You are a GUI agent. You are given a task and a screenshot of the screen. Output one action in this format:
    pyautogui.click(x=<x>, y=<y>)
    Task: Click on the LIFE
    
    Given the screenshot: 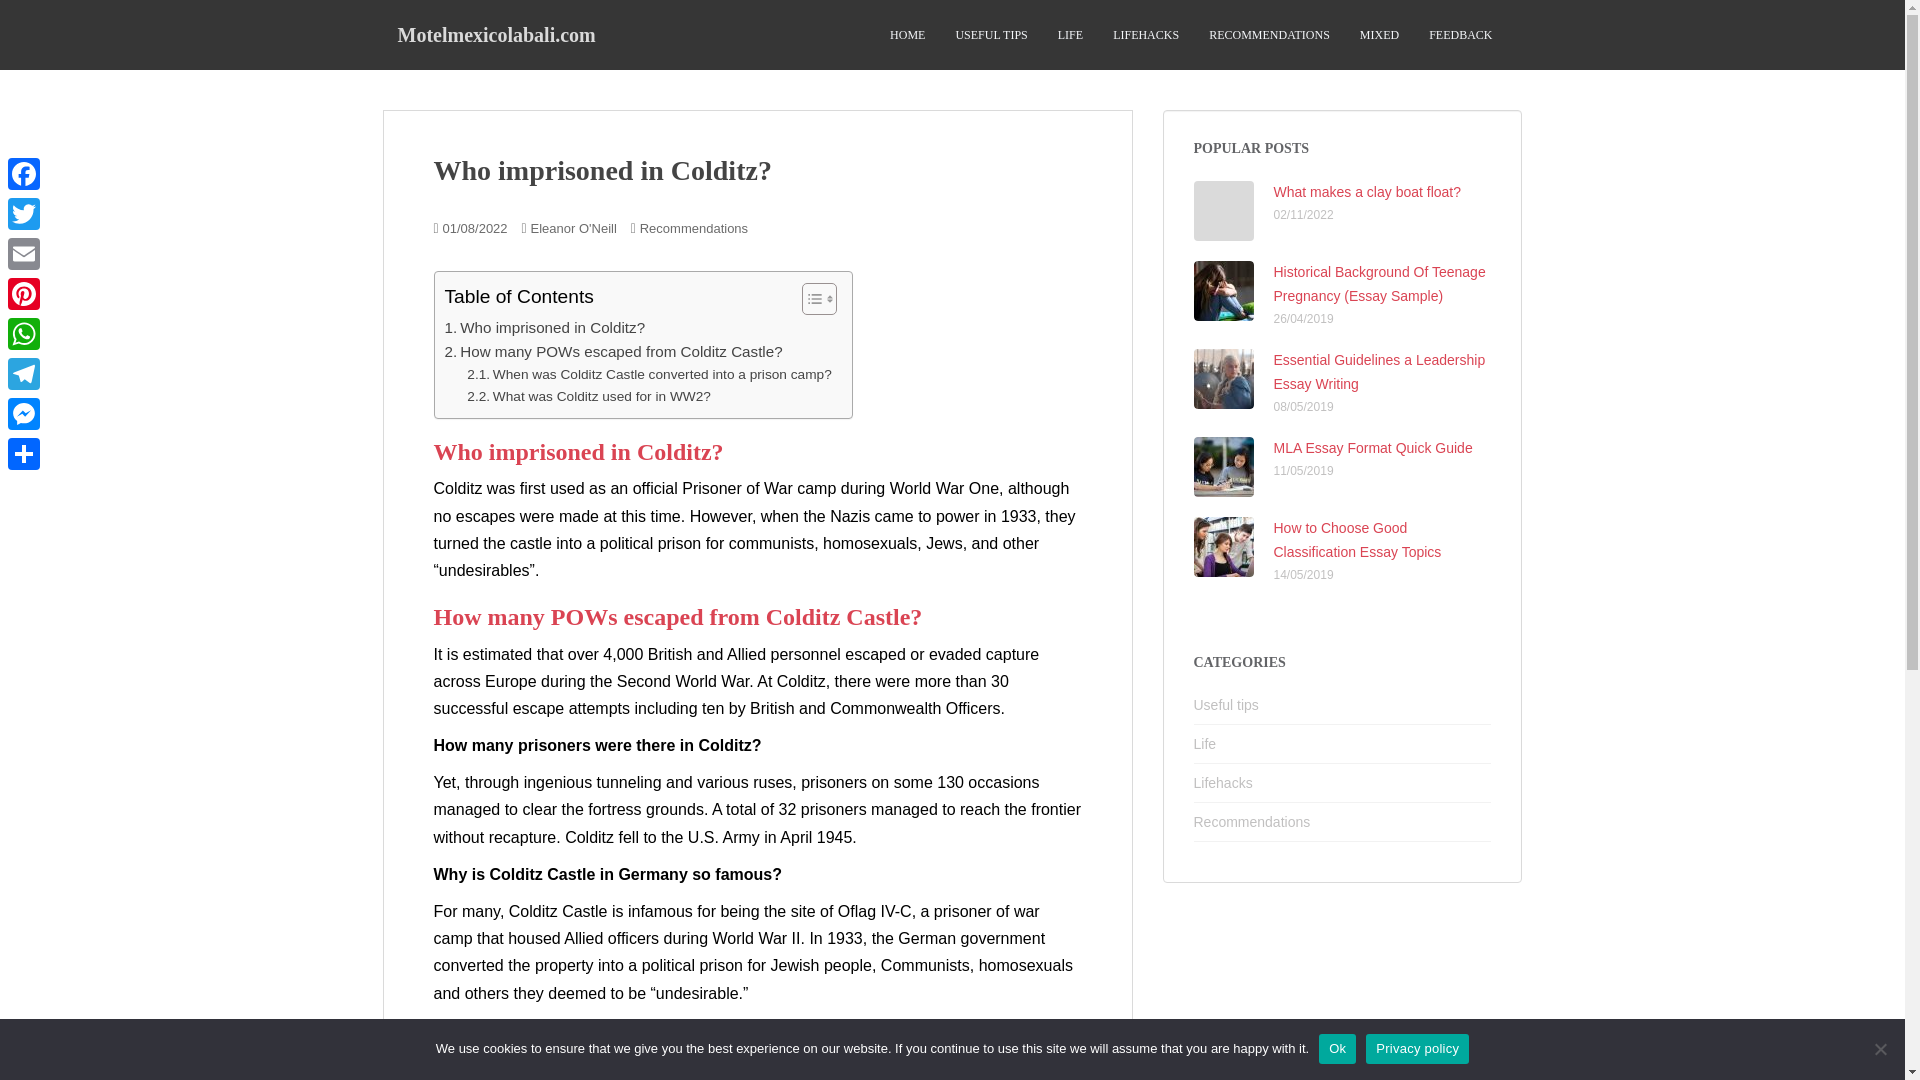 What is the action you would take?
    pyautogui.click(x=1070, y=35)
    